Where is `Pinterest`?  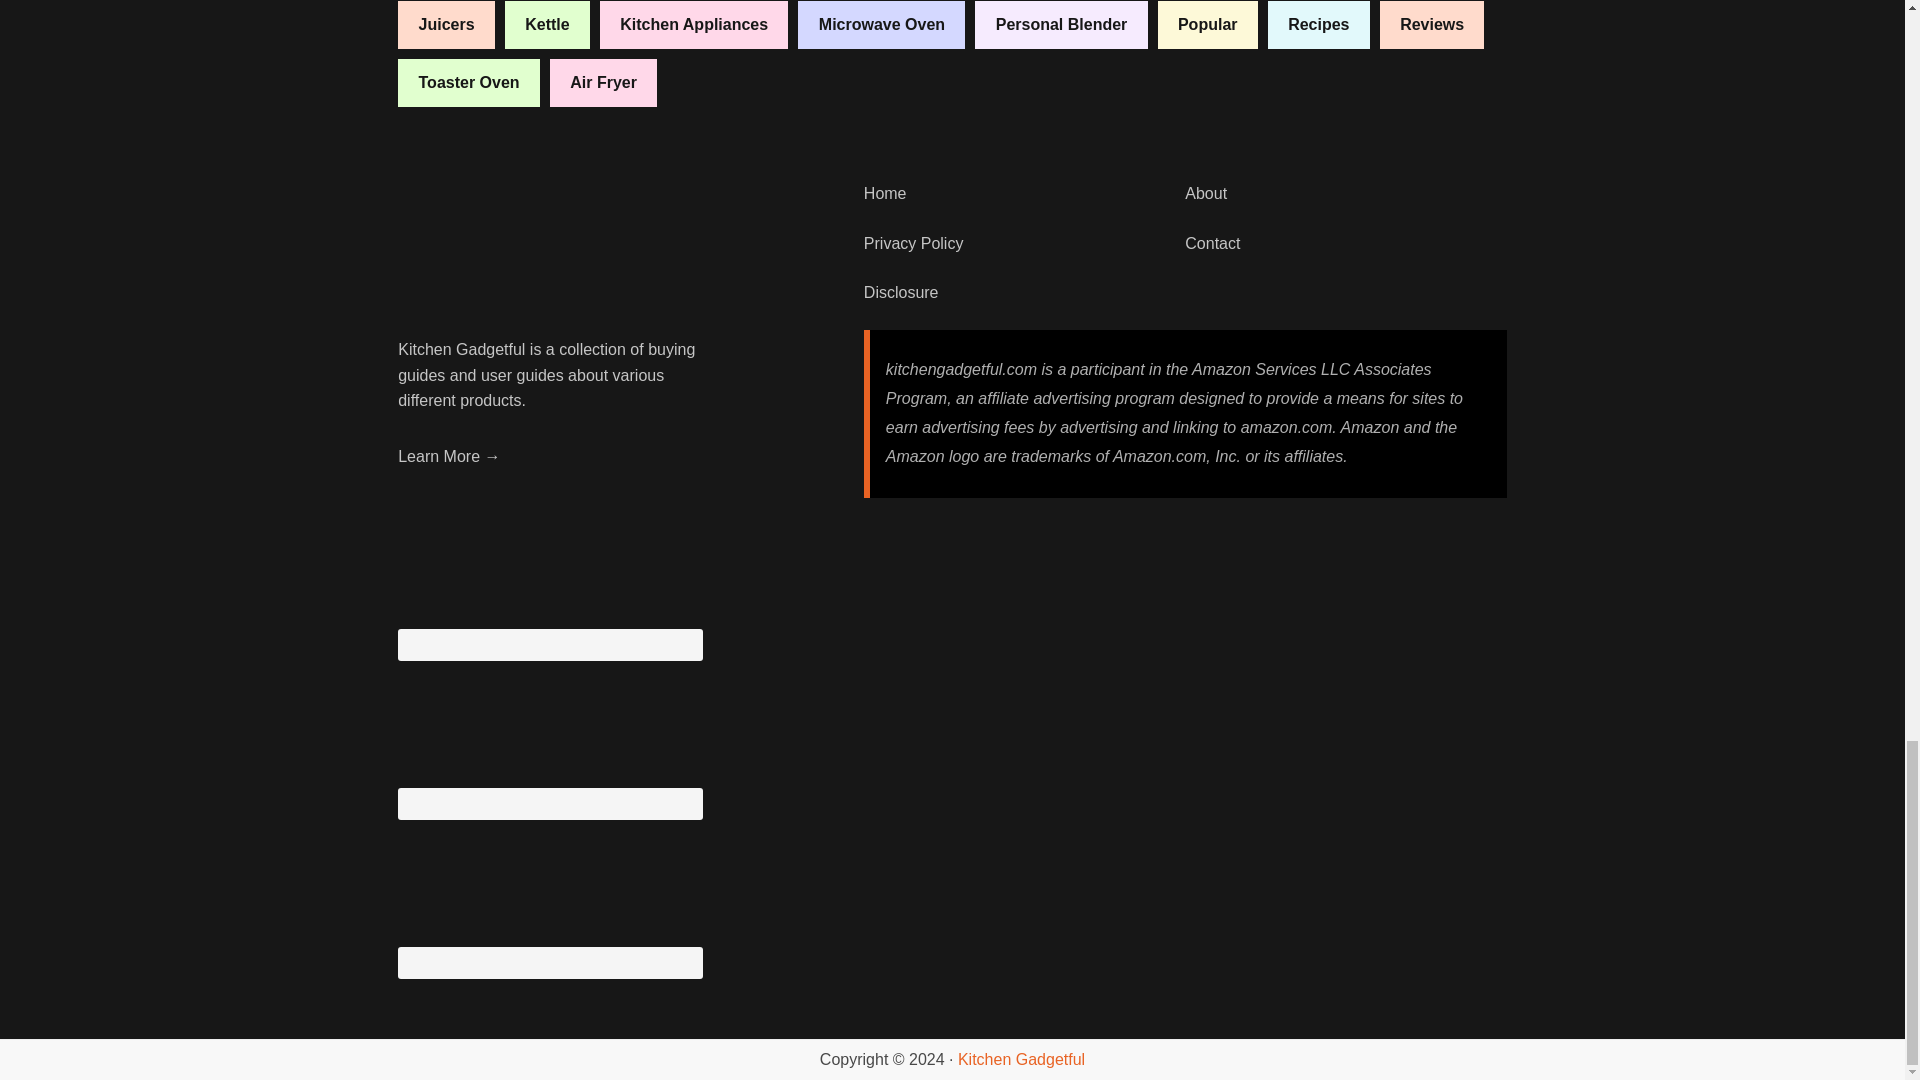 Pinterest is located at coordinates (548, 736).